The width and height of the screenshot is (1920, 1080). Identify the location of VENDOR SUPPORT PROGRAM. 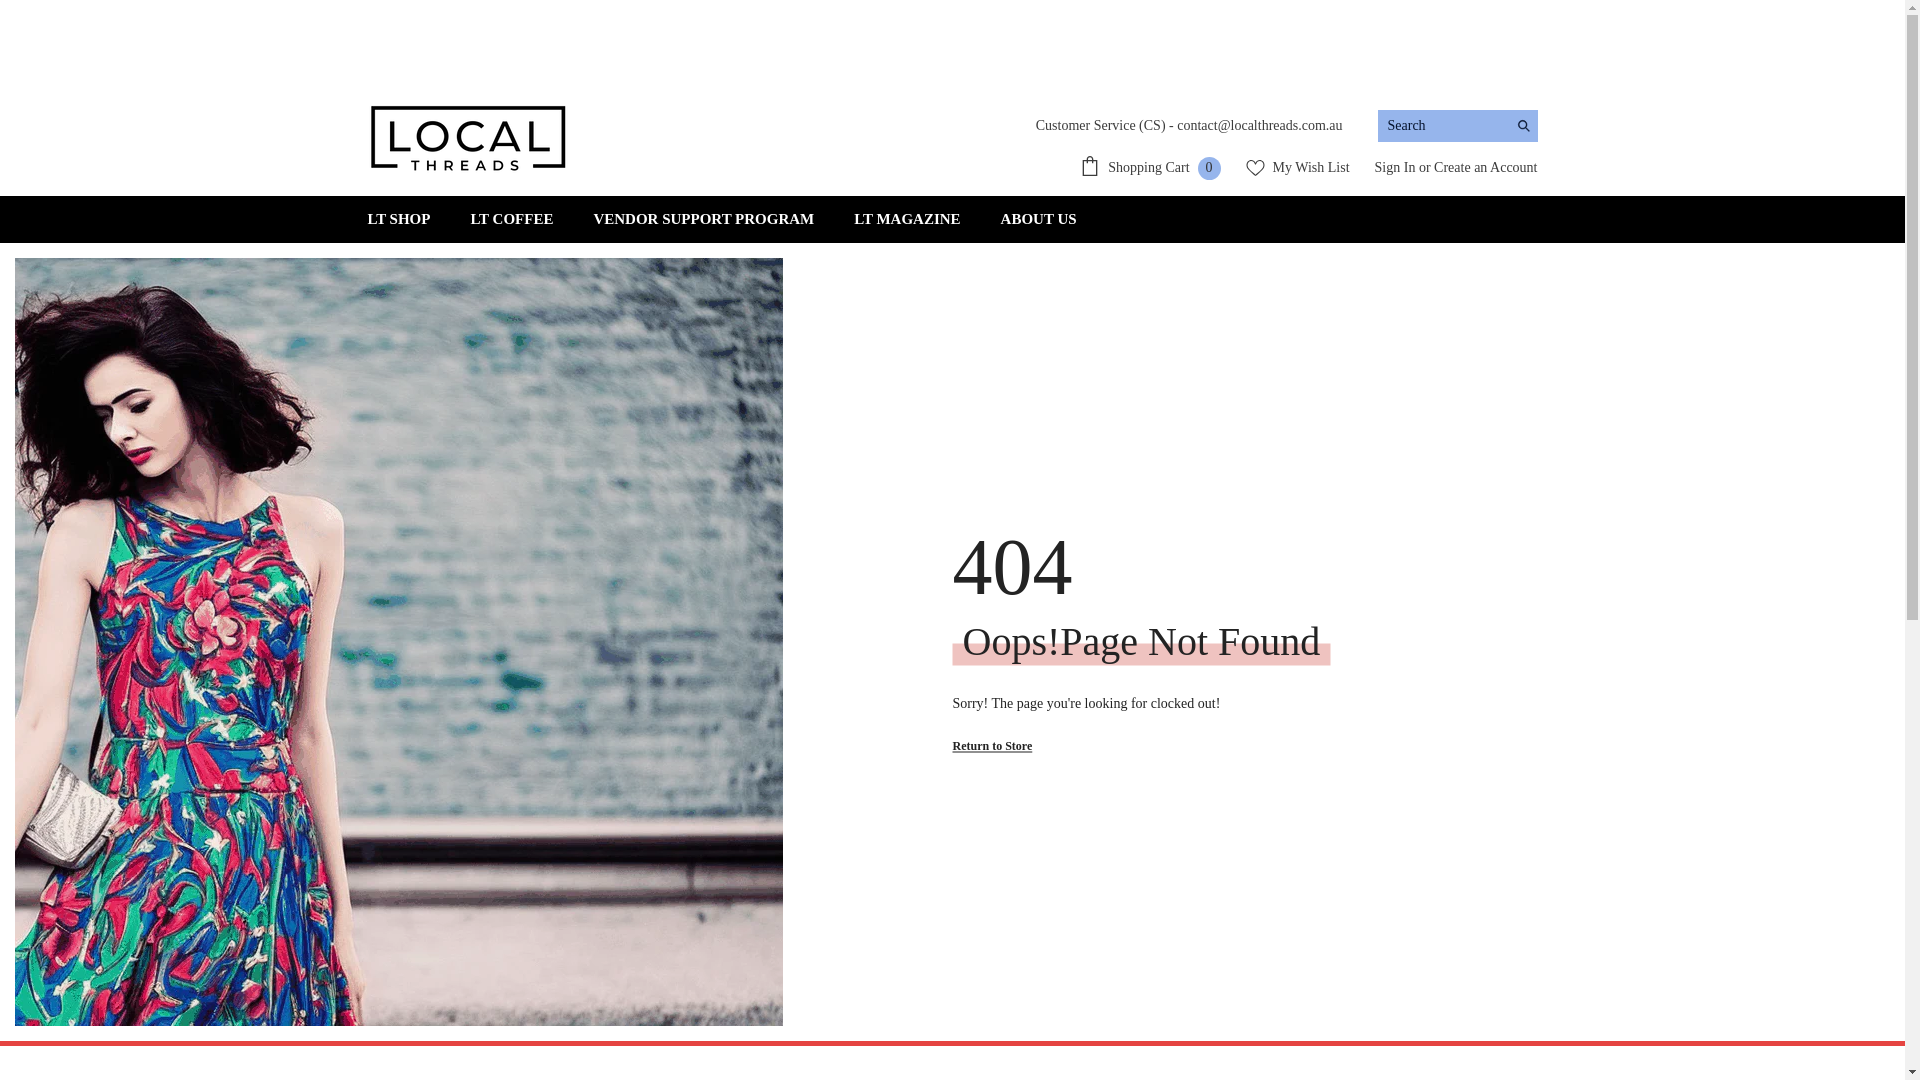
(704, 220).